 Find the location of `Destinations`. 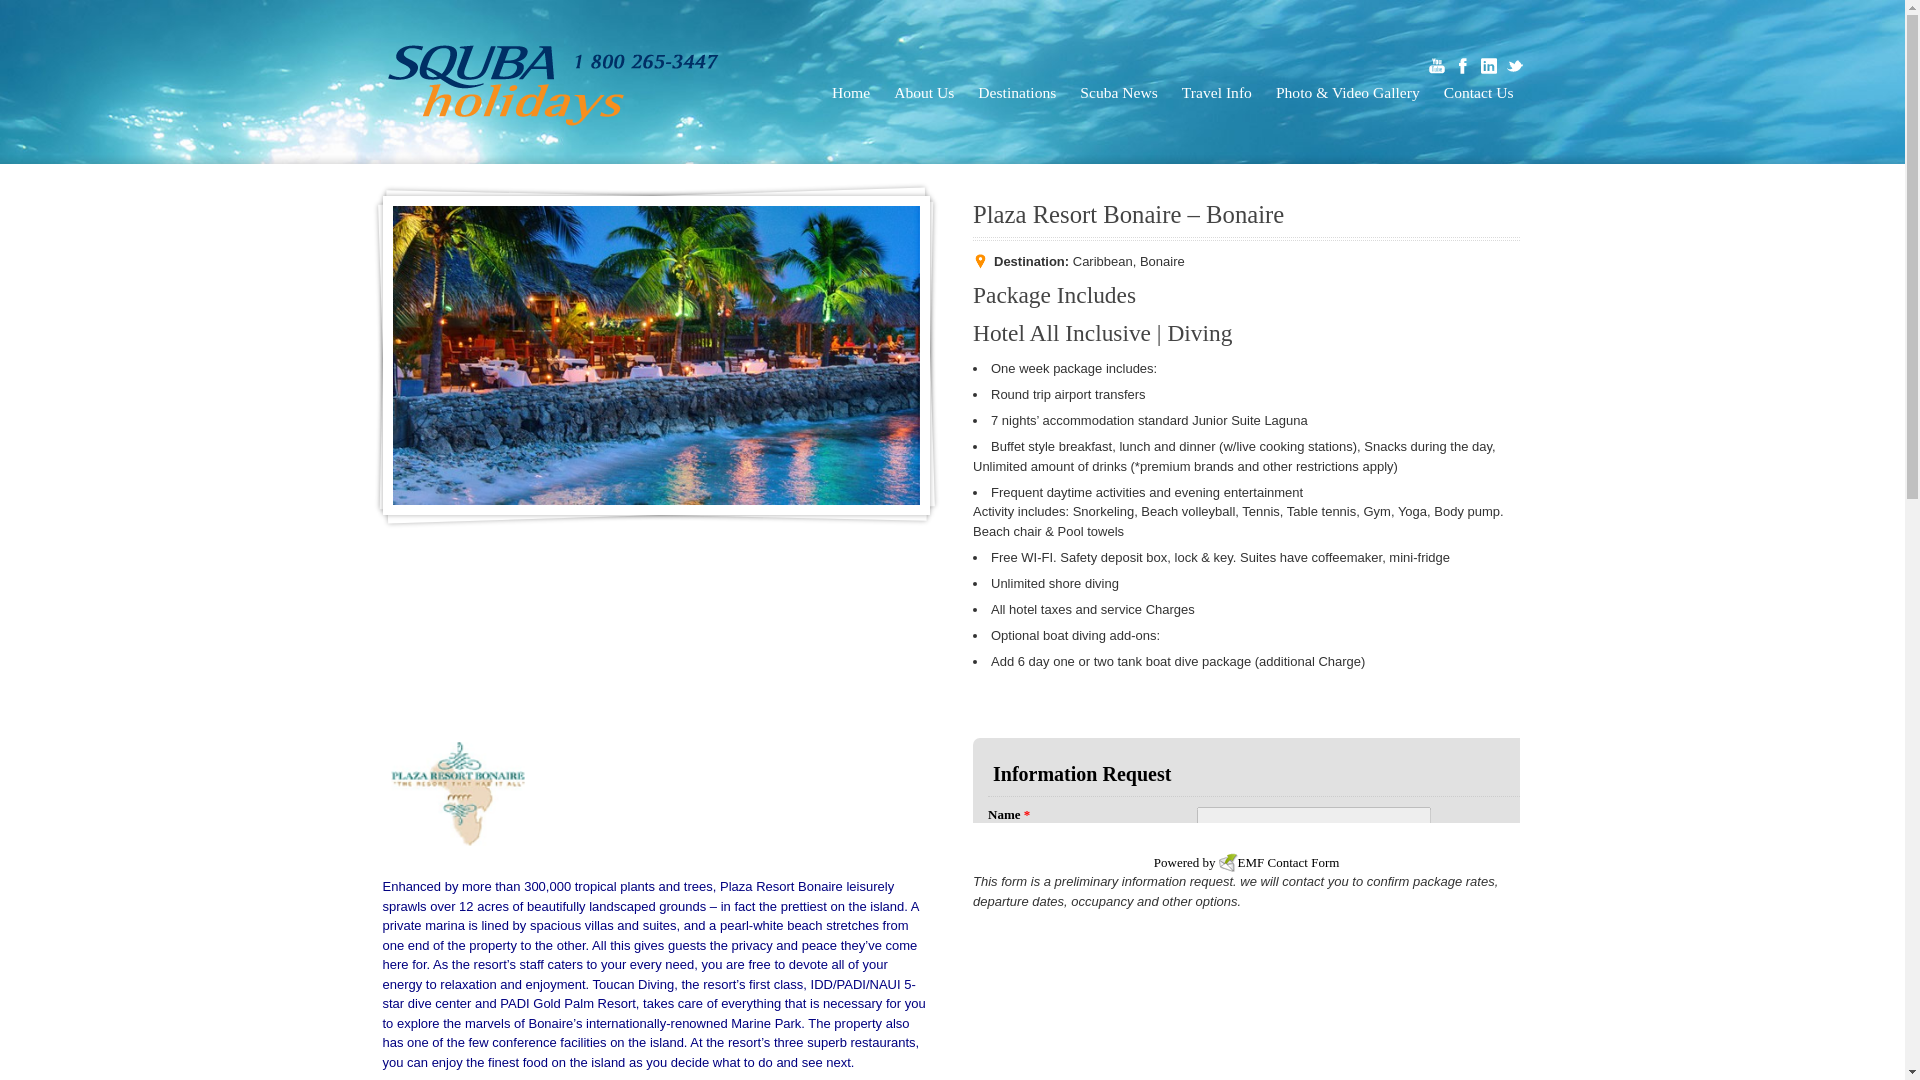

Destinations is located at coordinates (1017, 92).